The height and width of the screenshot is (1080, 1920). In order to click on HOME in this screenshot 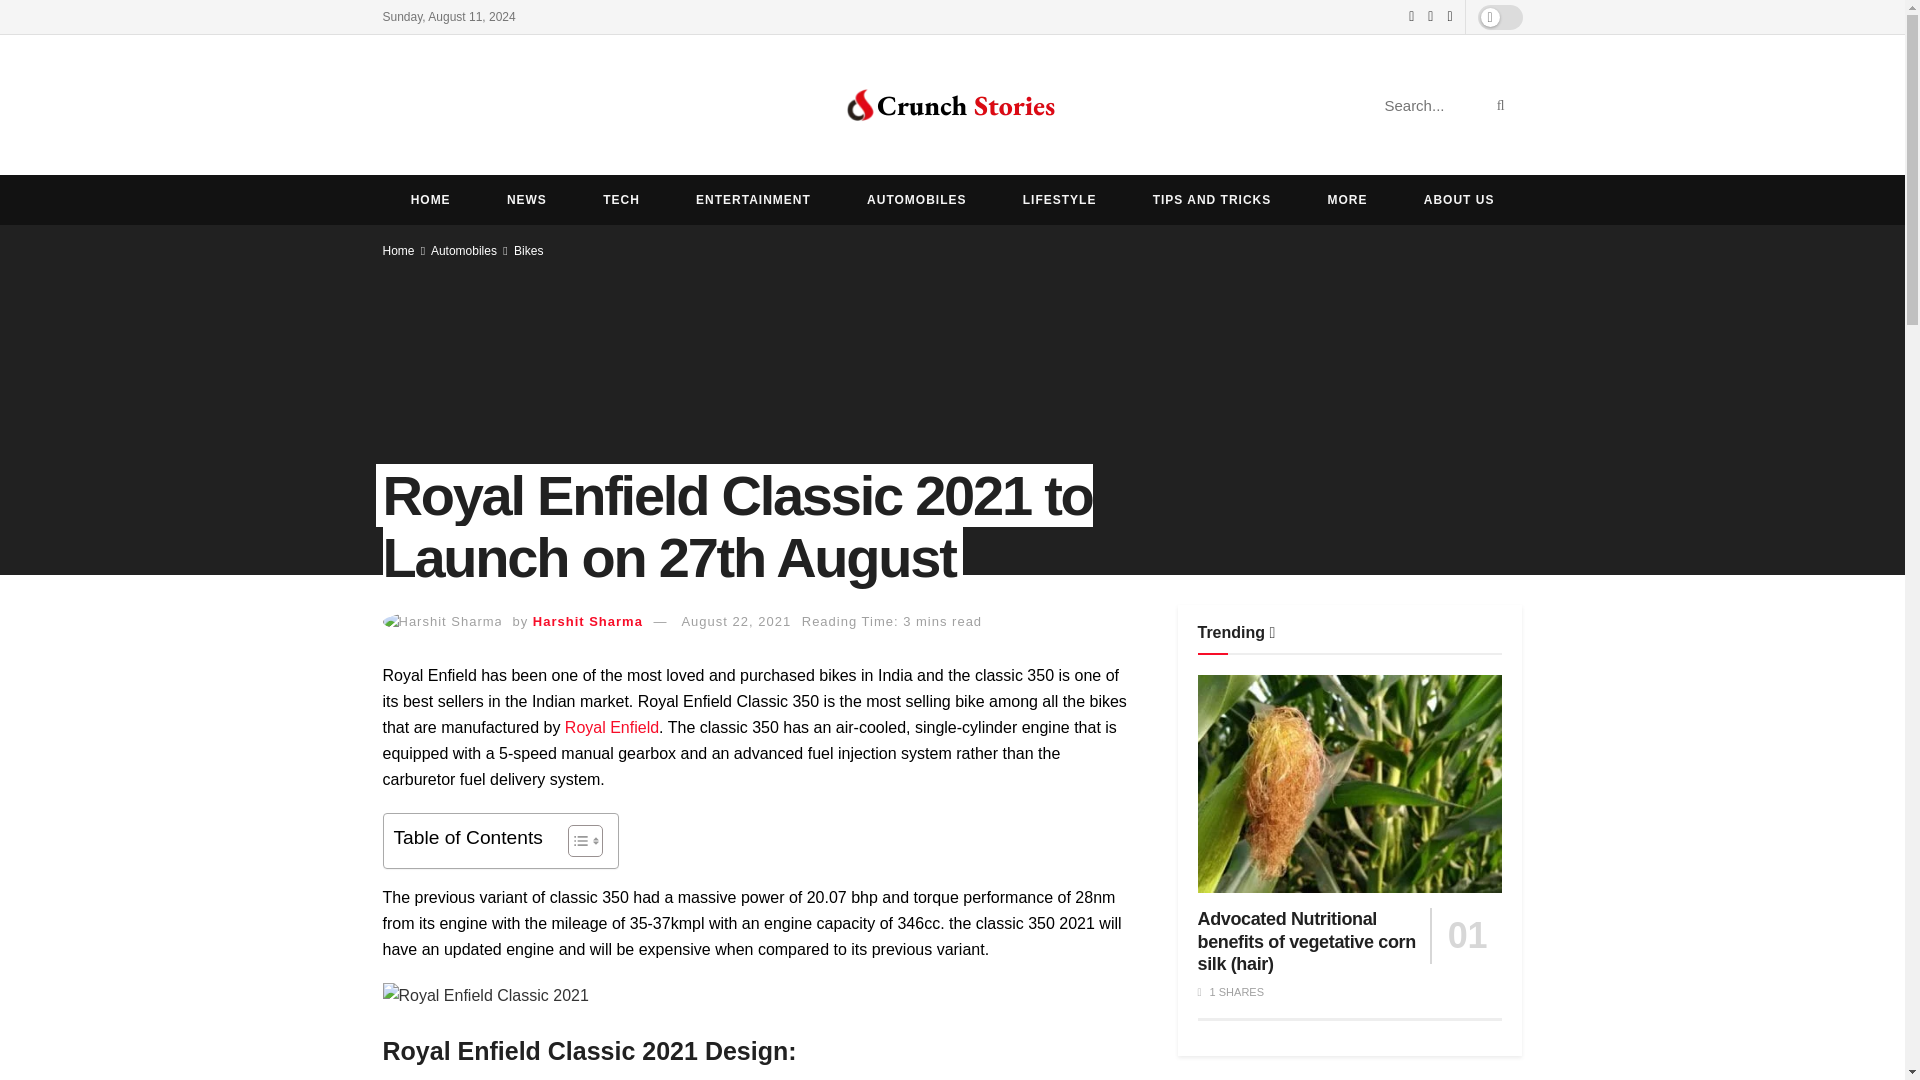, I will do `click(430, 199)`.